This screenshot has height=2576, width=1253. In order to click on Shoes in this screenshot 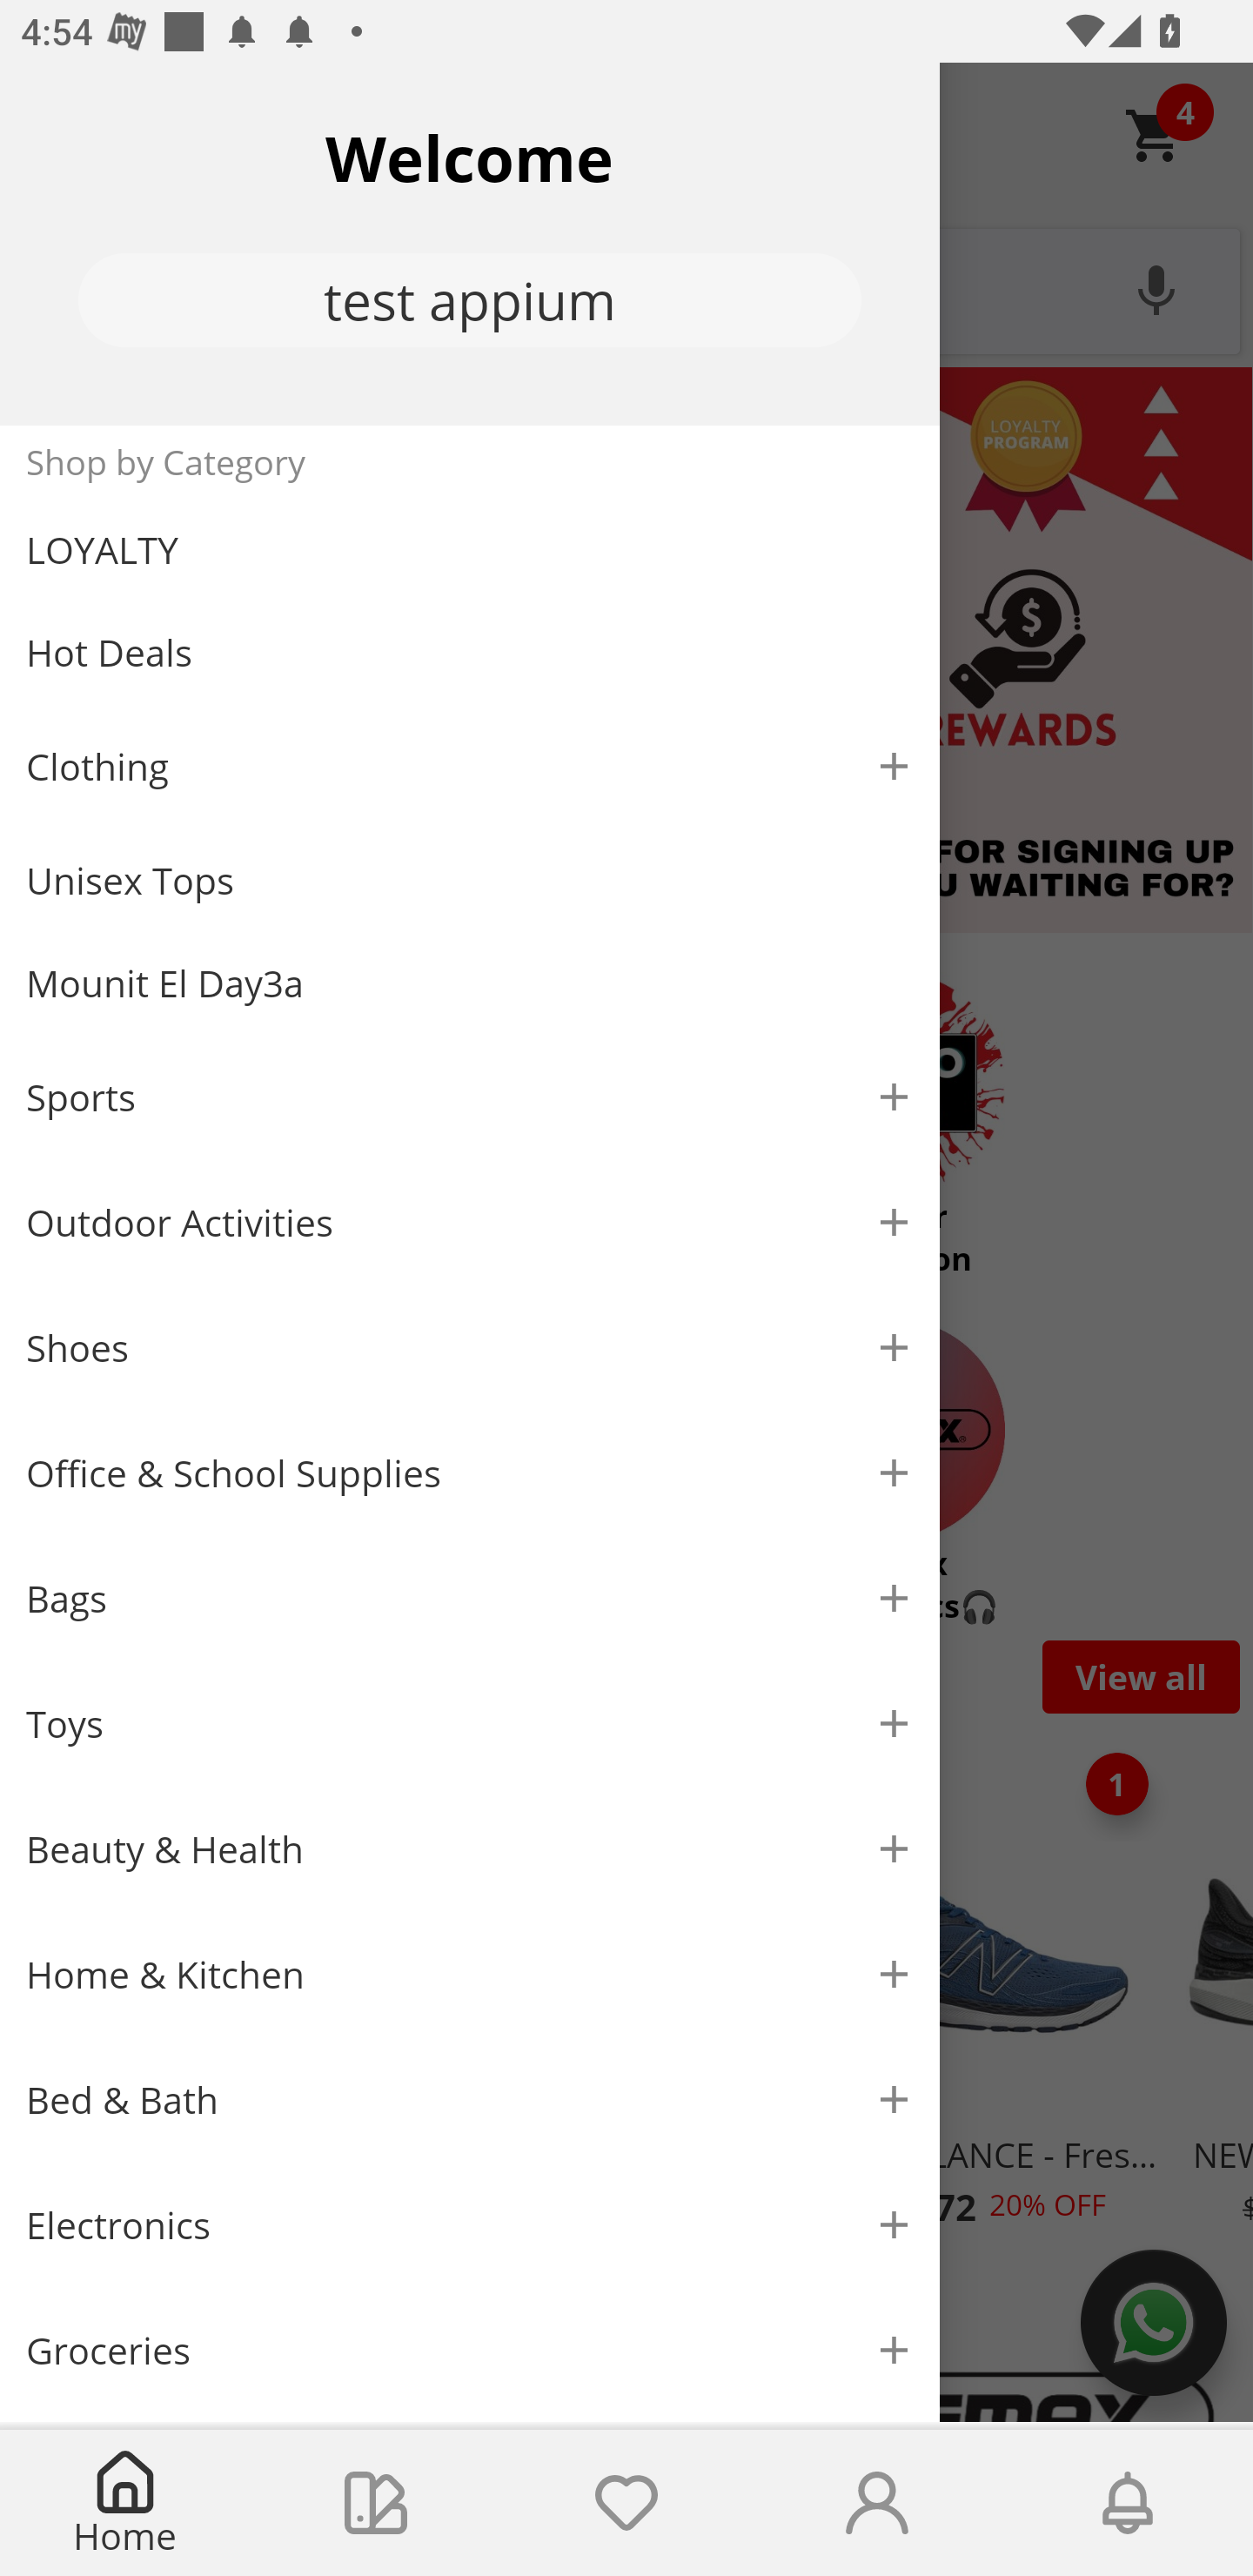, I will do `click(470, 1349)`.